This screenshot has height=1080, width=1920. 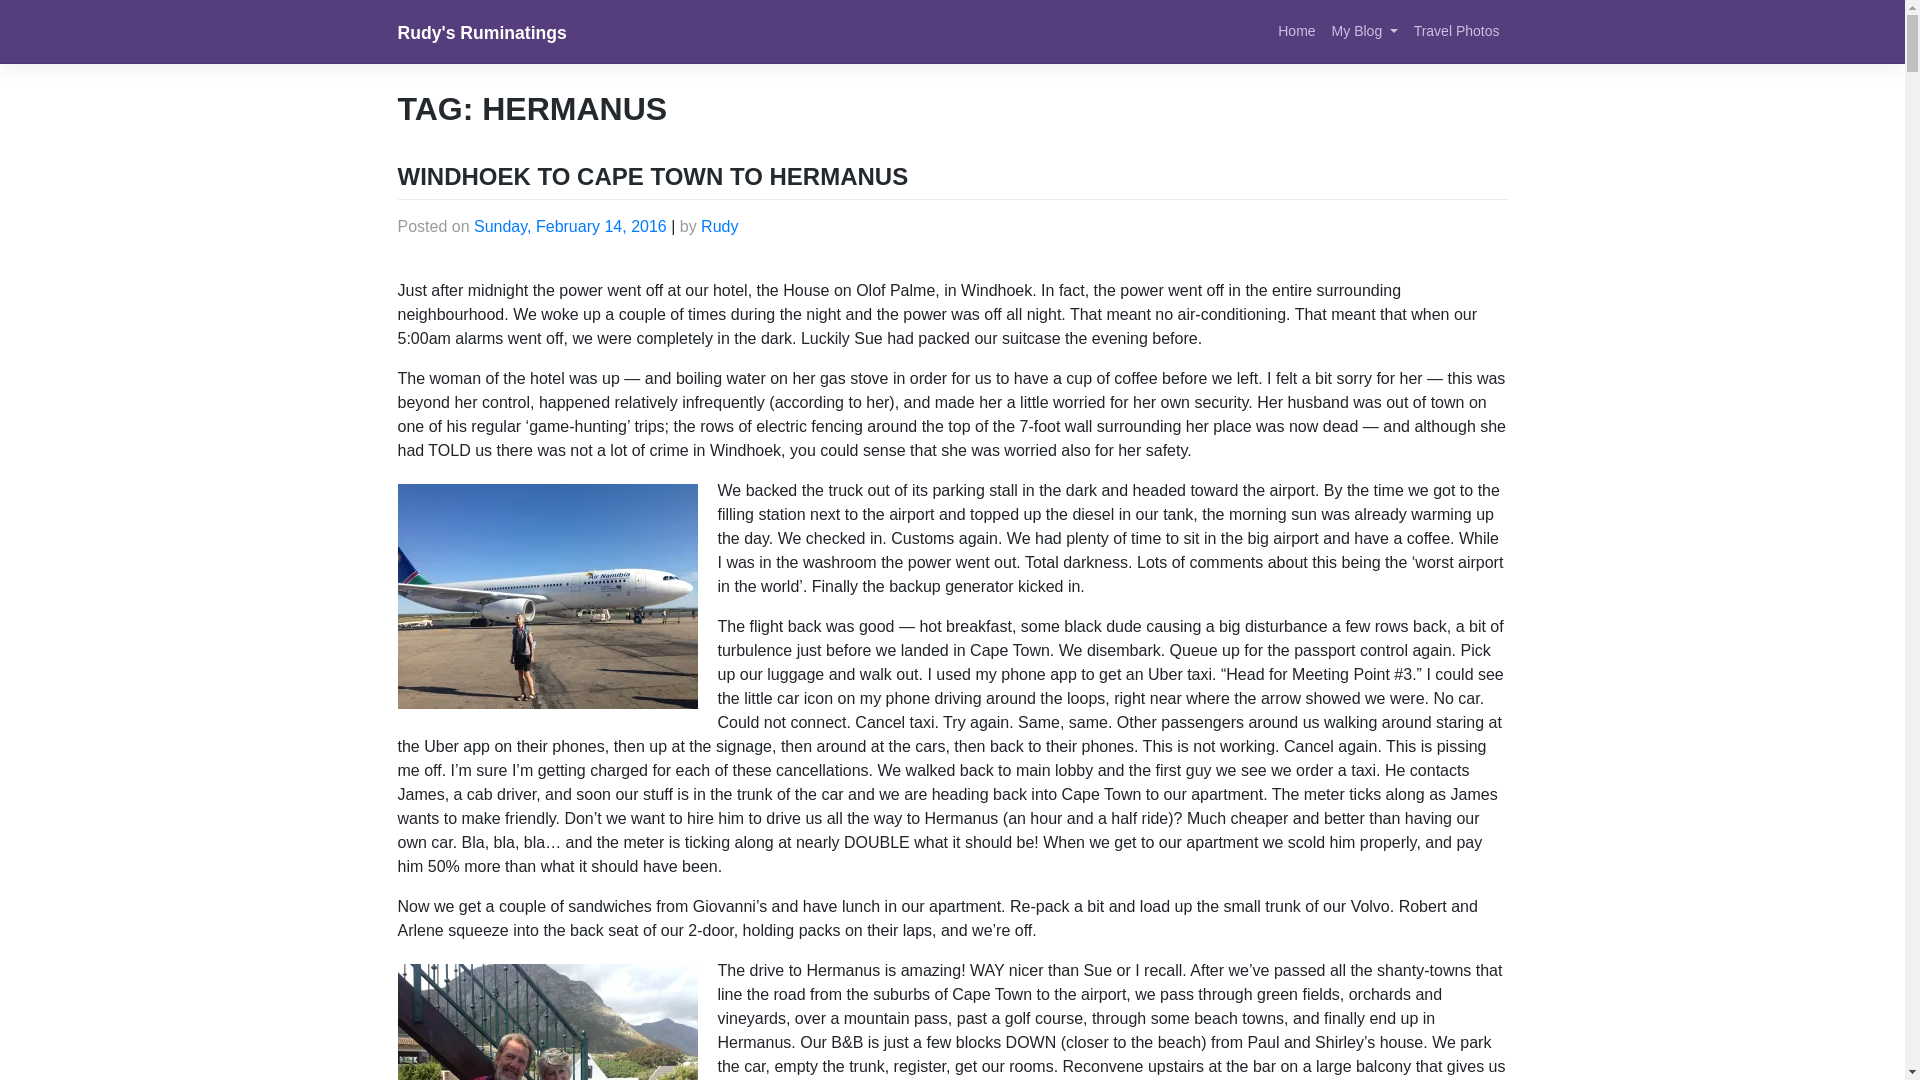 What do you see at coordinates (1296, 30) in the screenshot?
I see `Home` at bounding box center [1296, 30].